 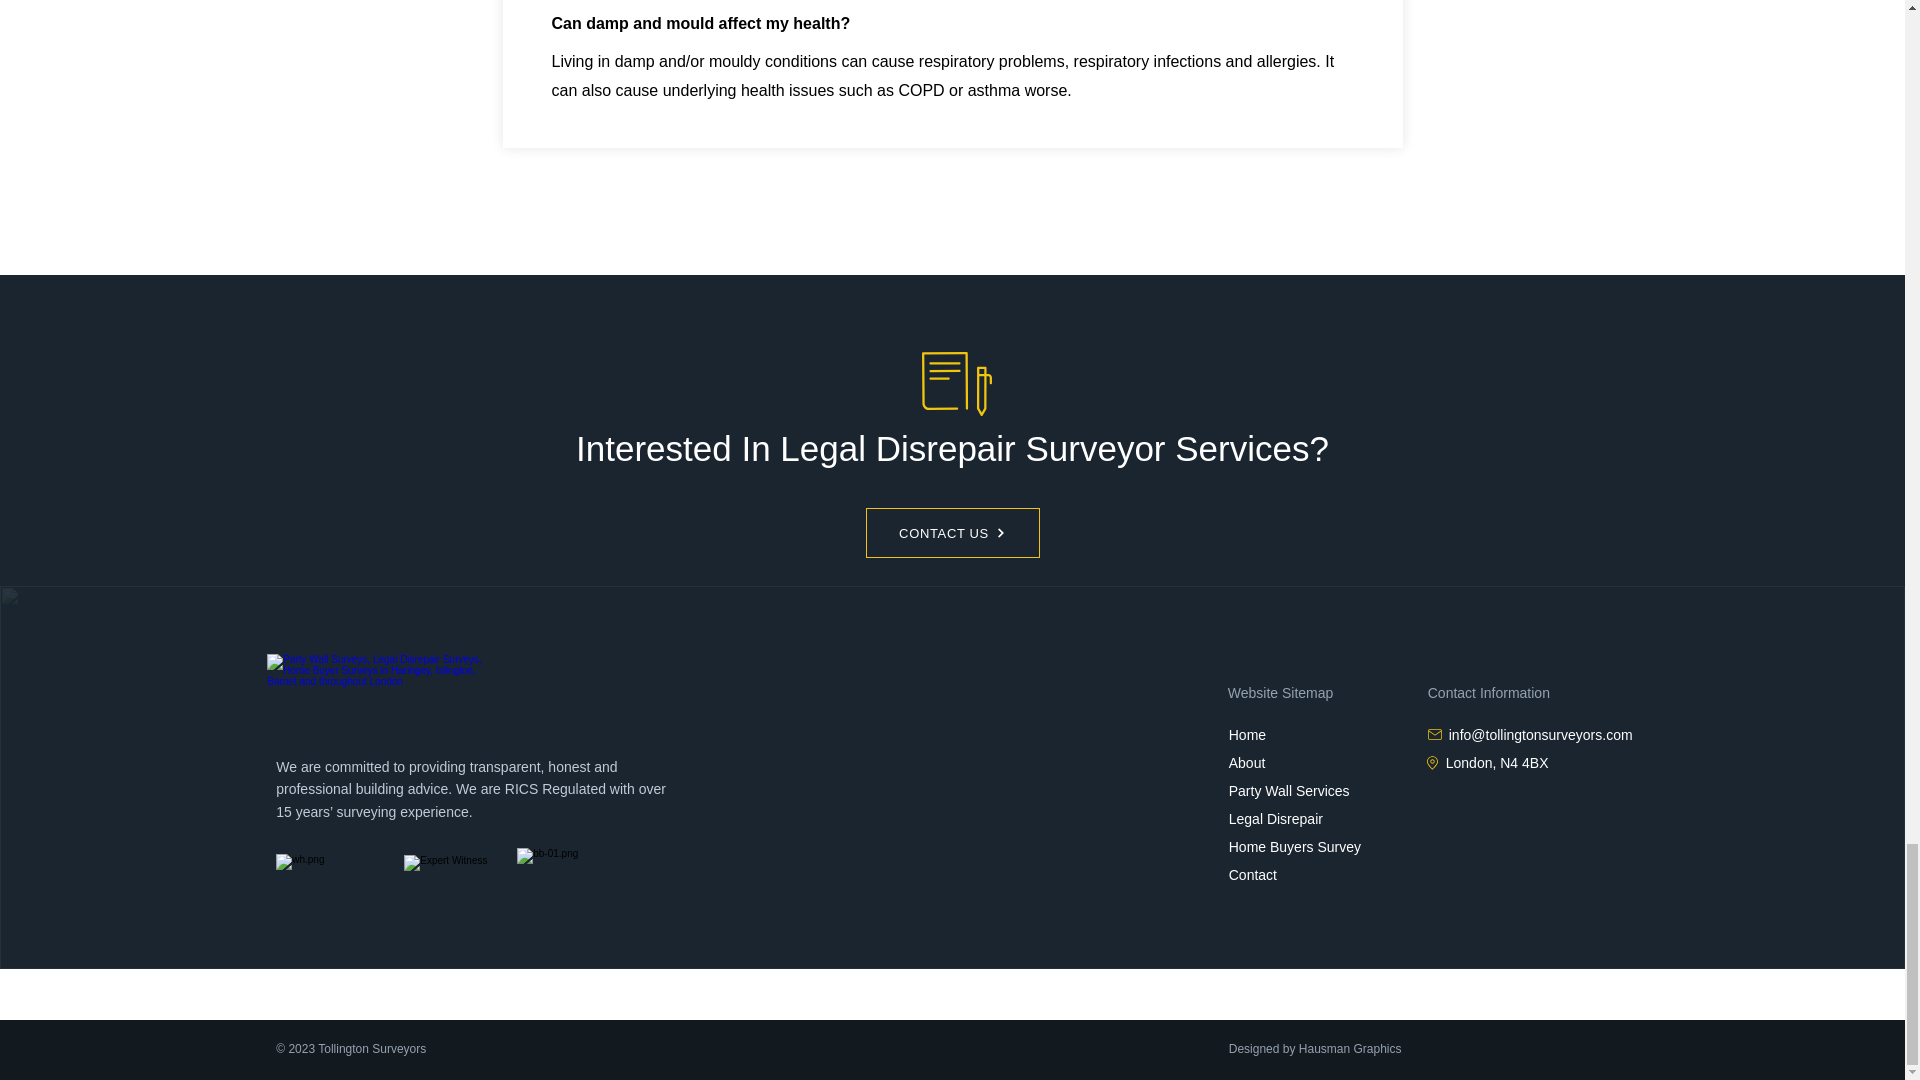 I want to click on Designed by Hausman Graphics, so click(x=1314, y=1049).